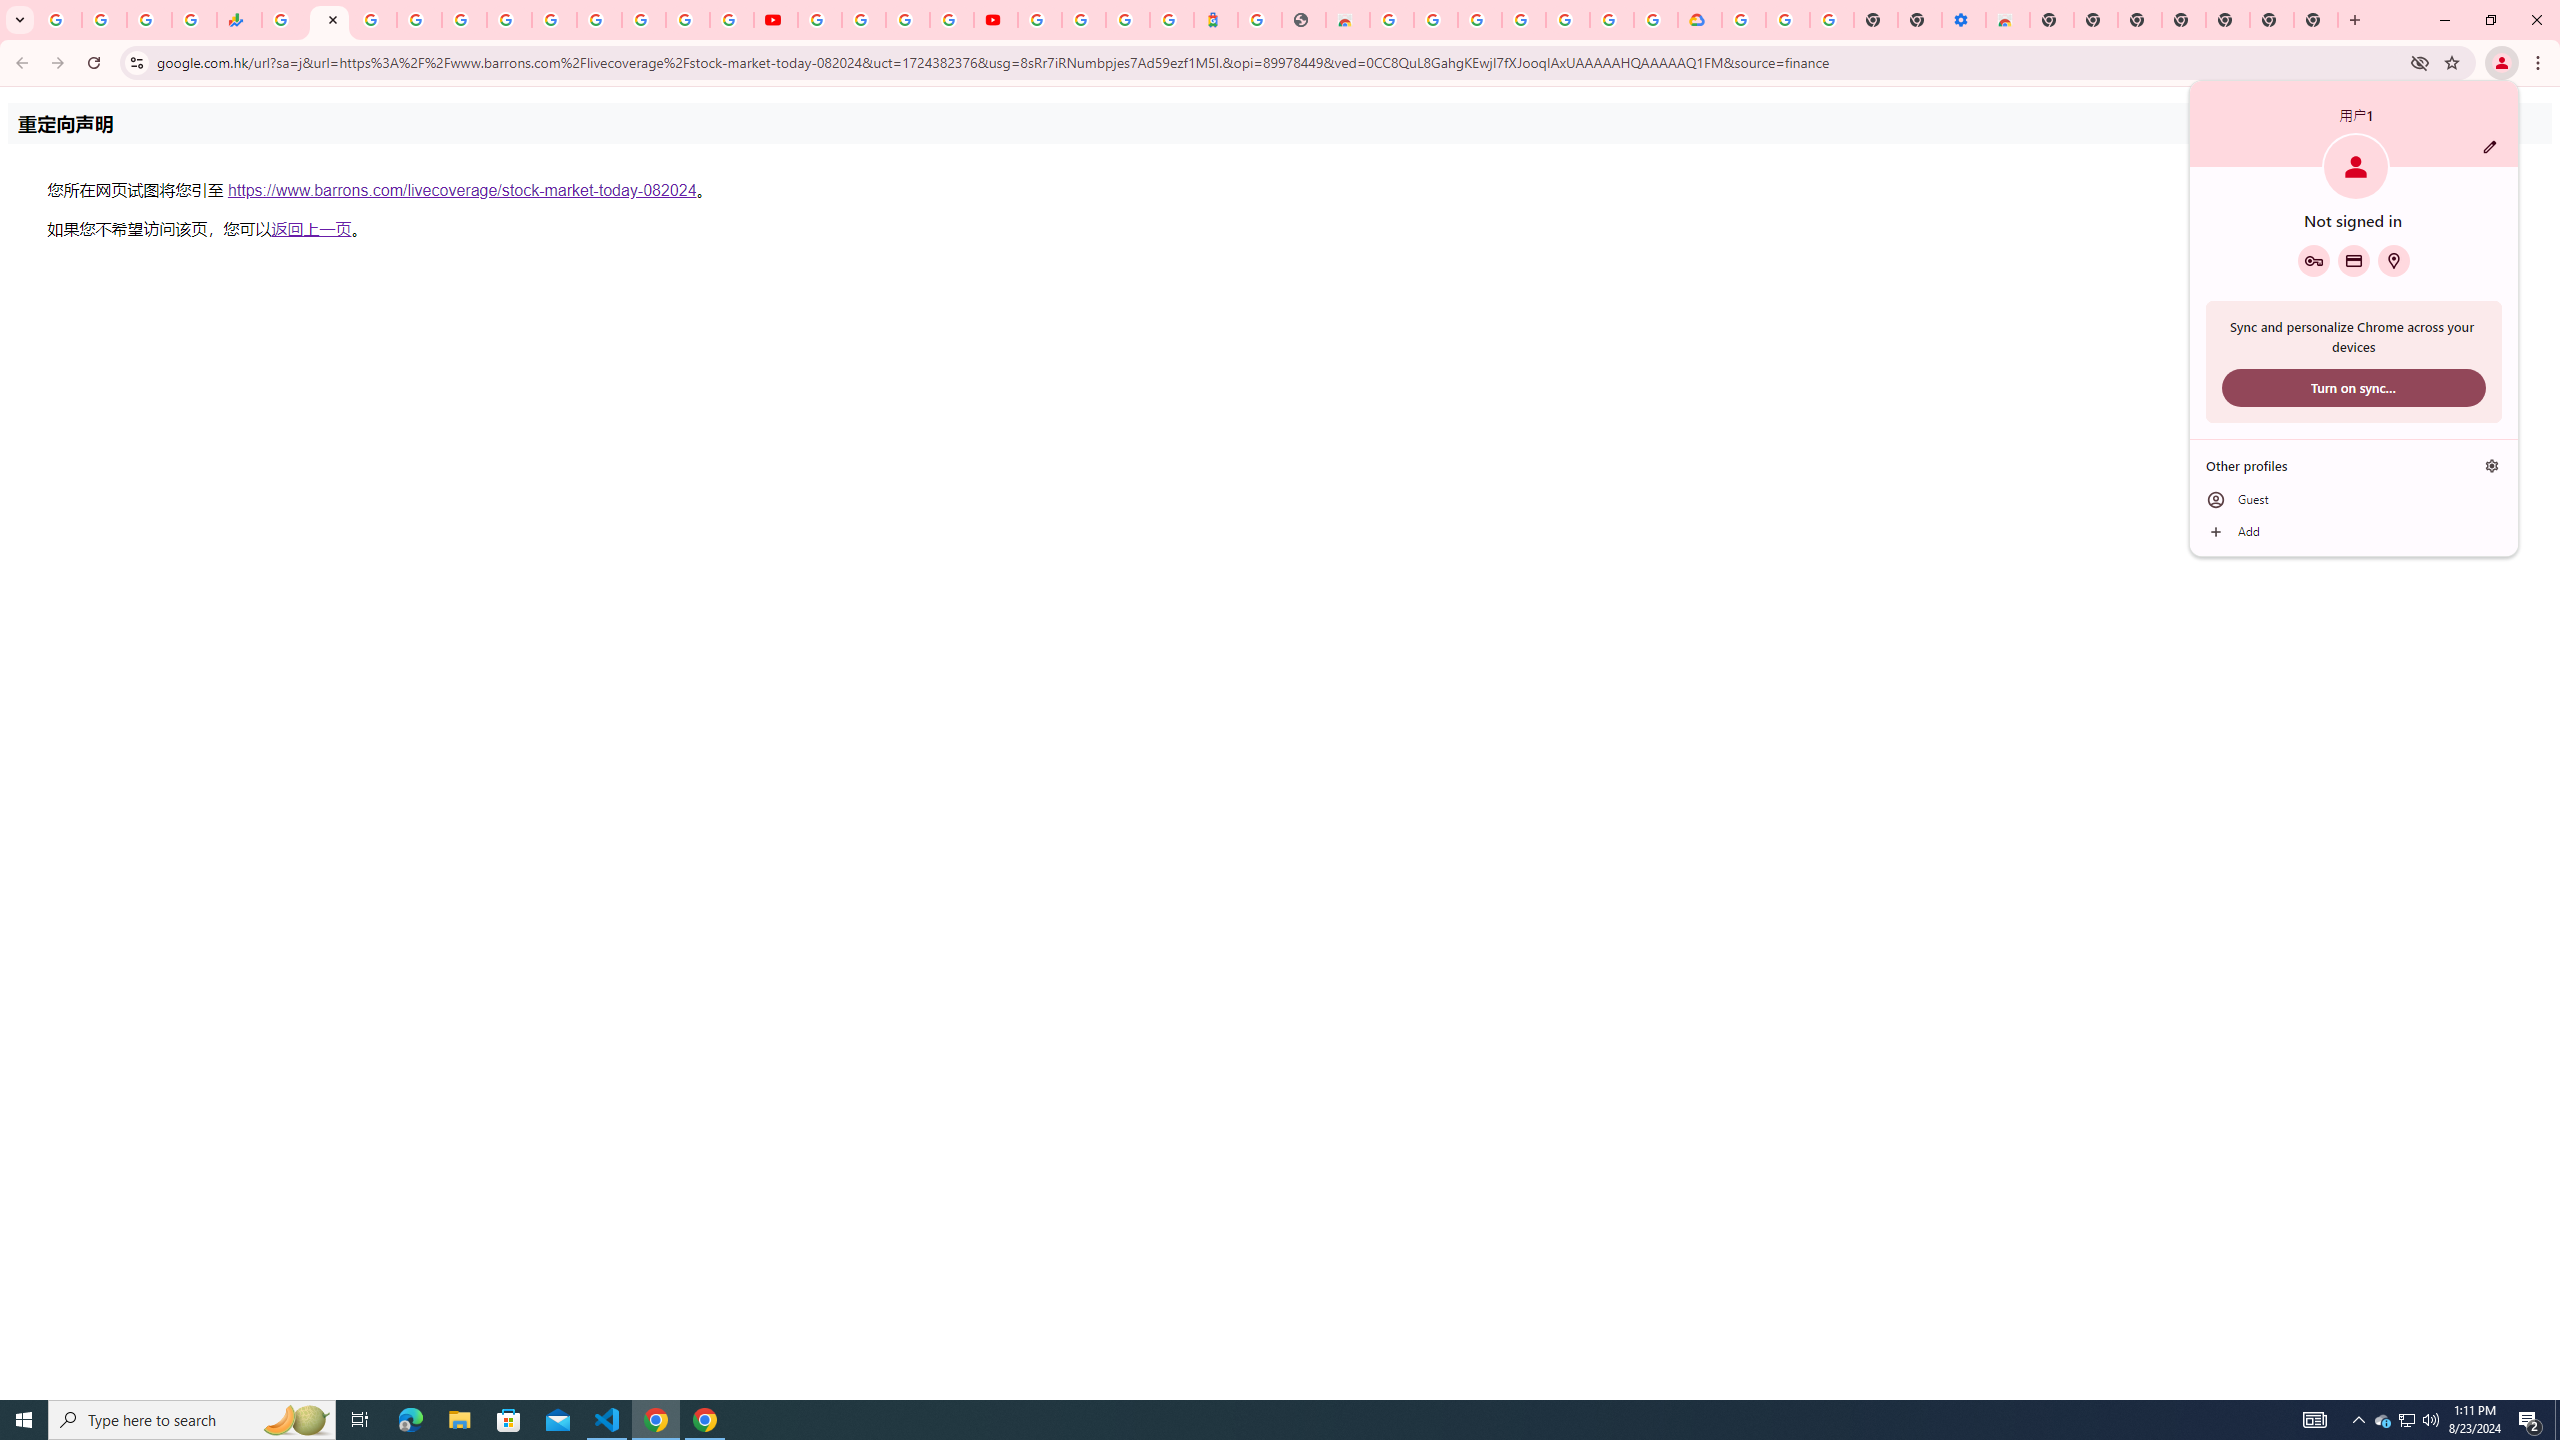 The width and height of the screenshot is (2560, 1440). What do you see at coordinates (2314, 260) in the screenshot?
I see `Start` at bounding box center [2314, 260].